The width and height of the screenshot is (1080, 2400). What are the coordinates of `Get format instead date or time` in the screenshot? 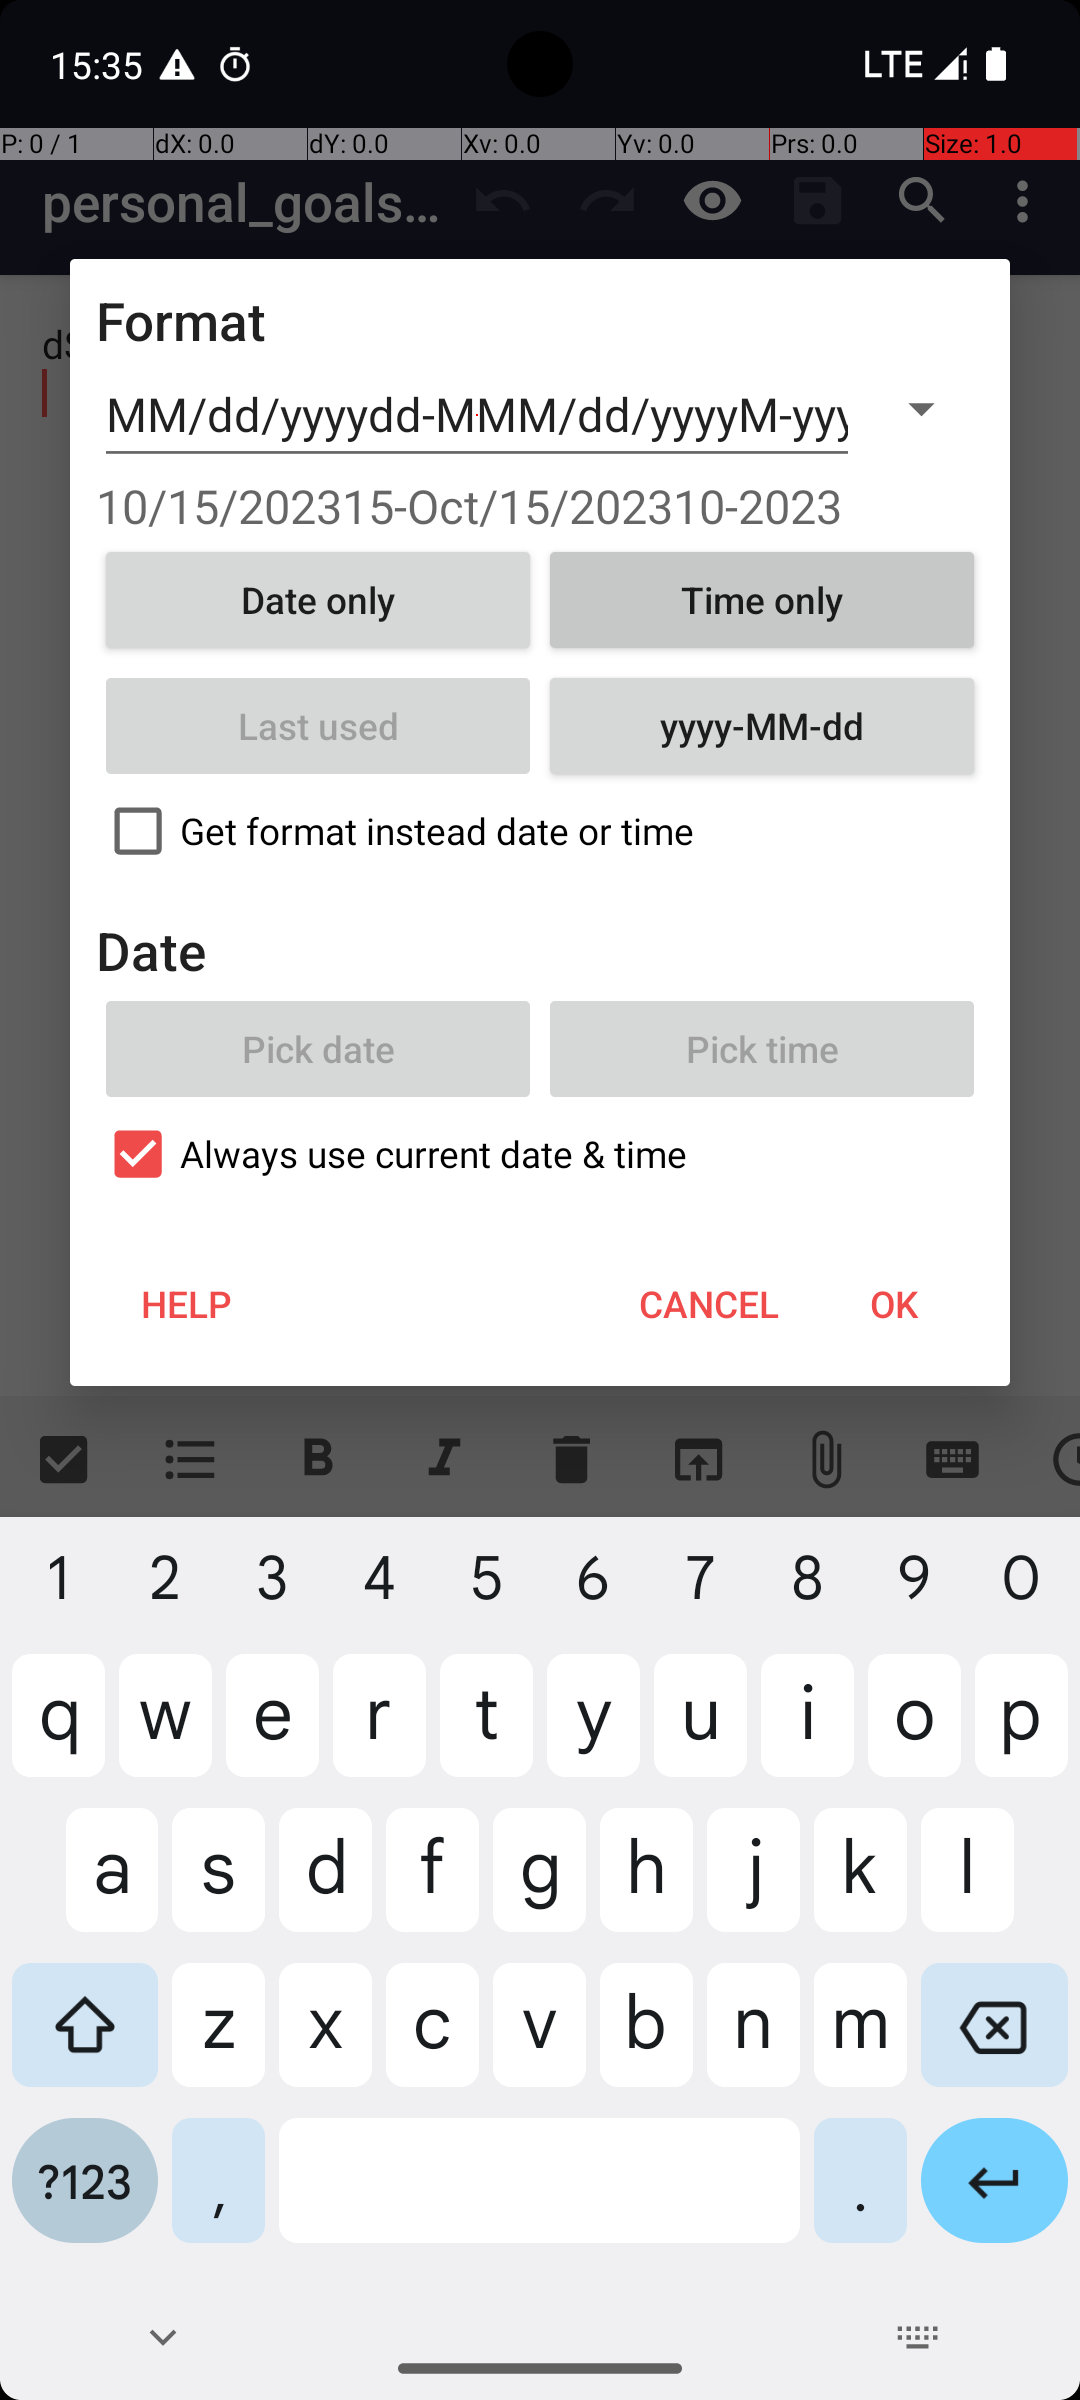 It's located at (540, 831).